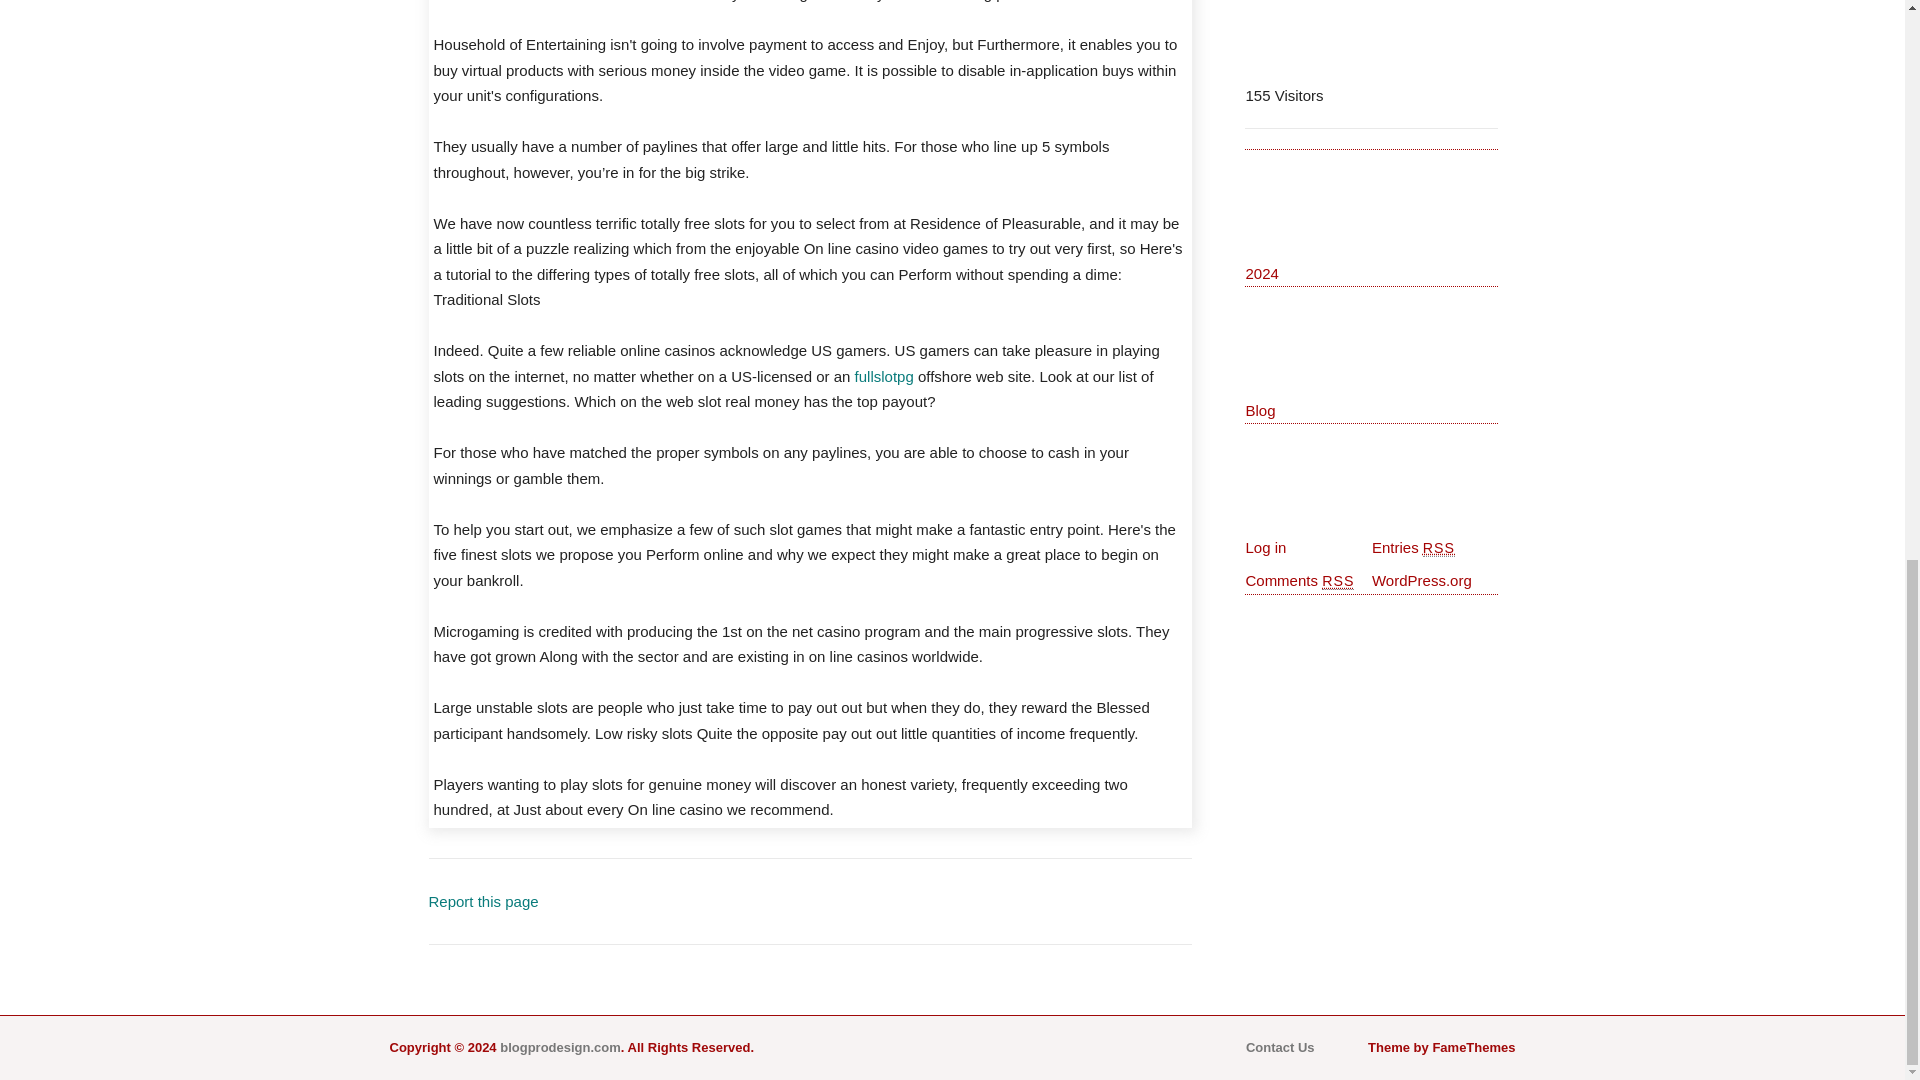  I want to click on Really Simple Syndication, so click(1438, 548).